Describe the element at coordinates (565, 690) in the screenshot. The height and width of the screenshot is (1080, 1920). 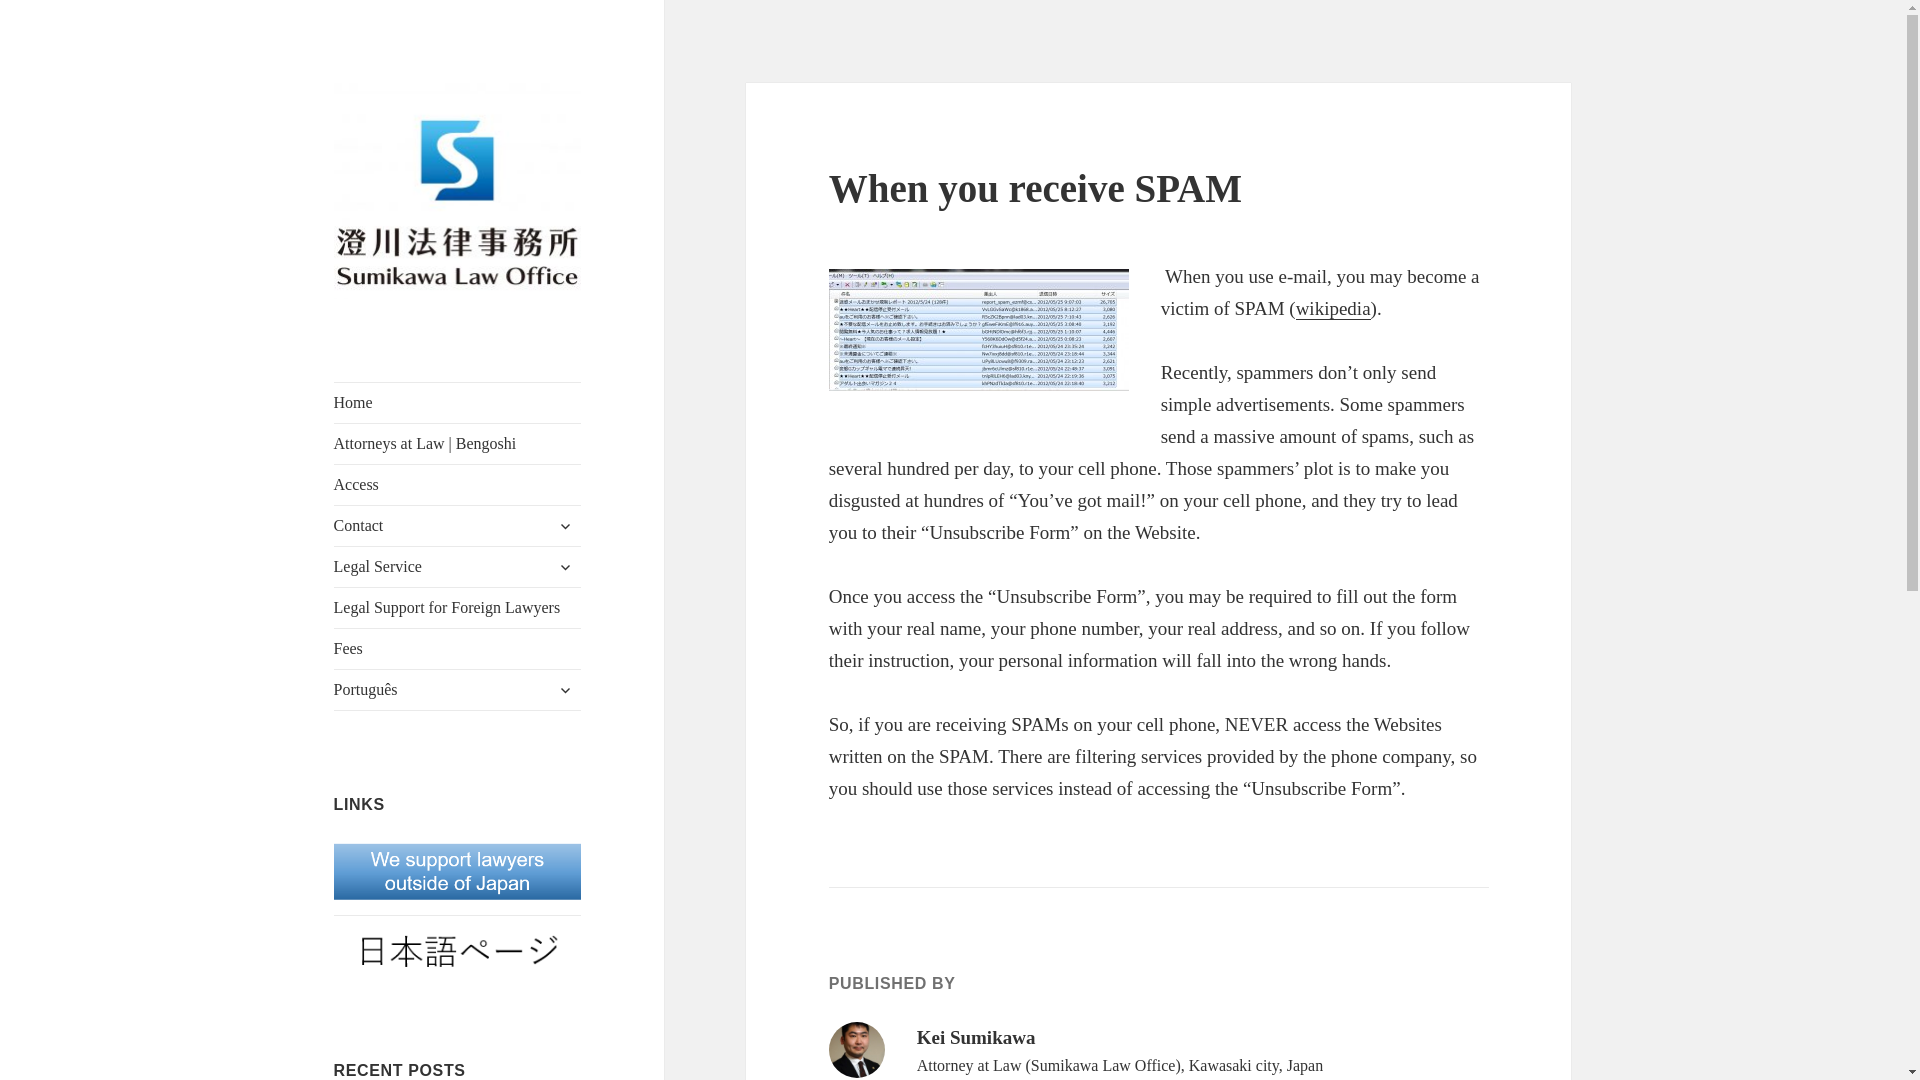
I see `expand child menu` at that location.